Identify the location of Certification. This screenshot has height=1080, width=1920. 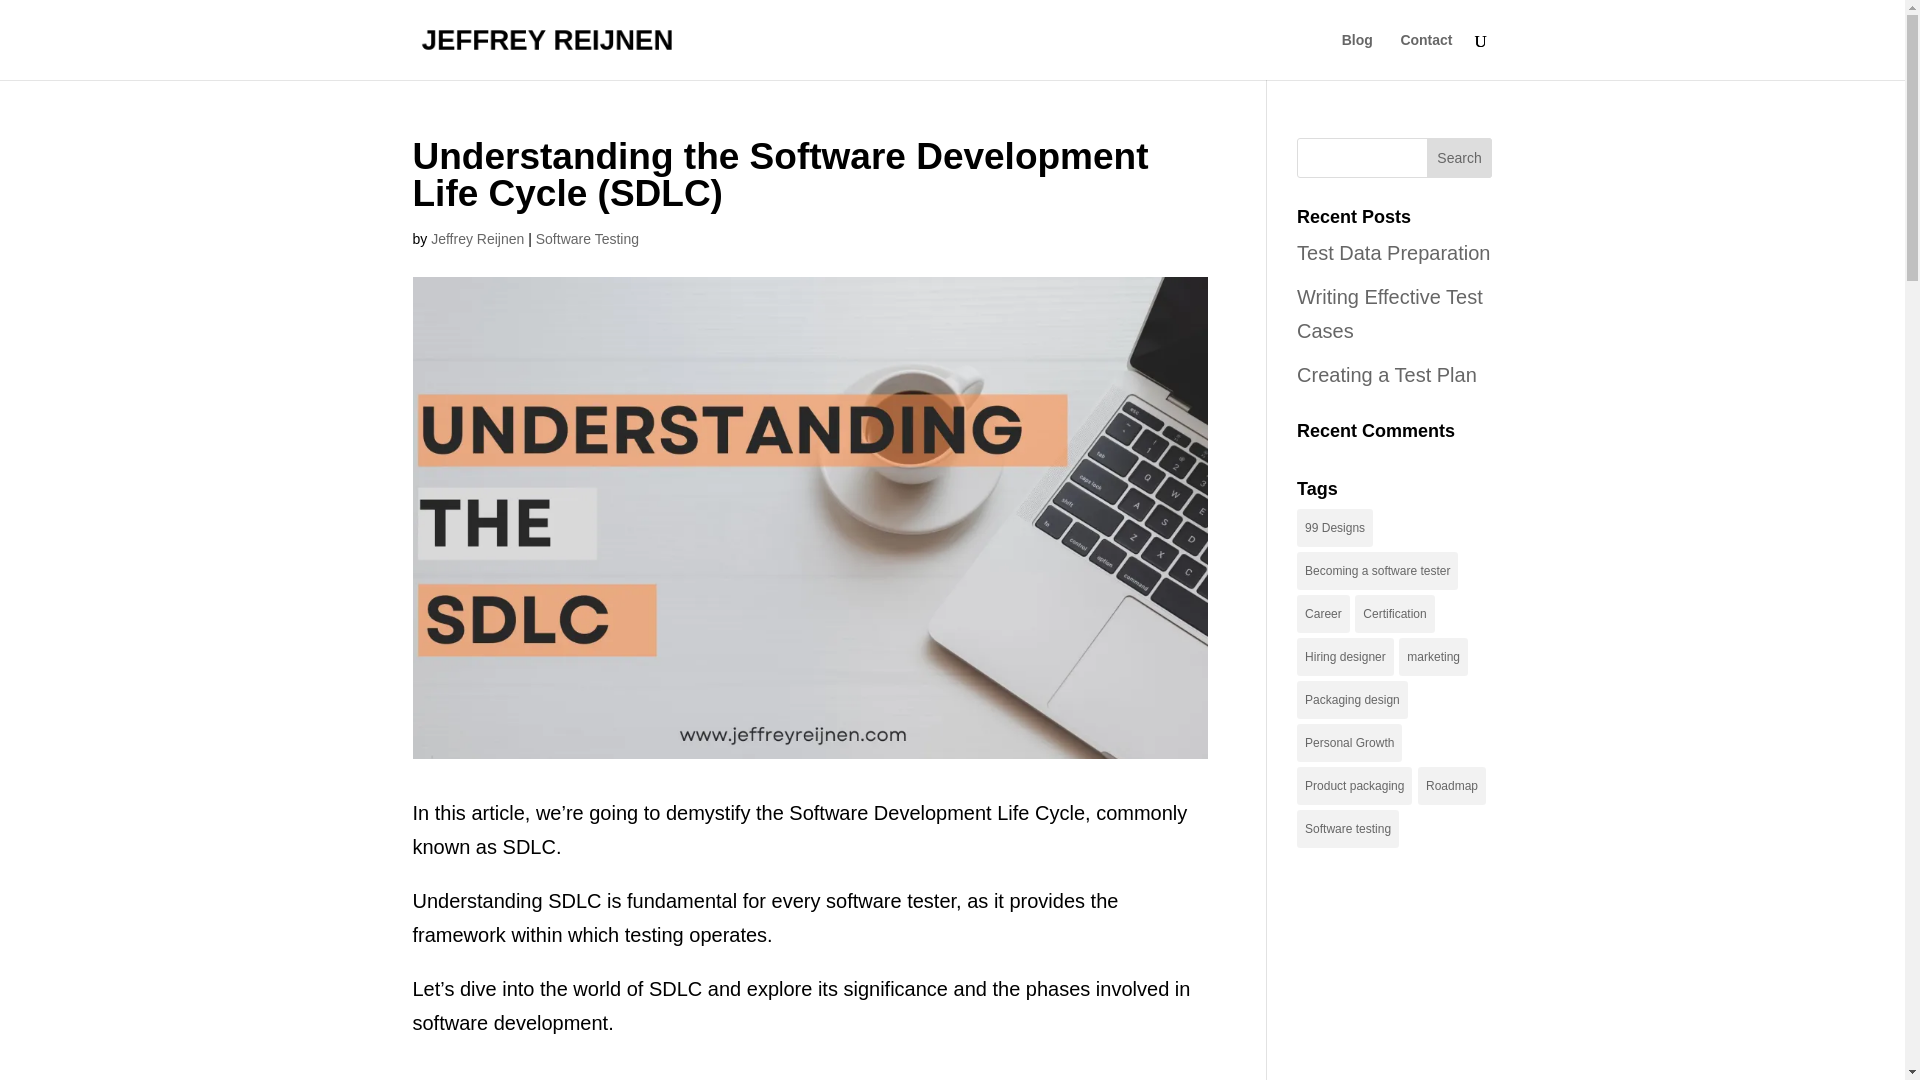
(1394, 614).